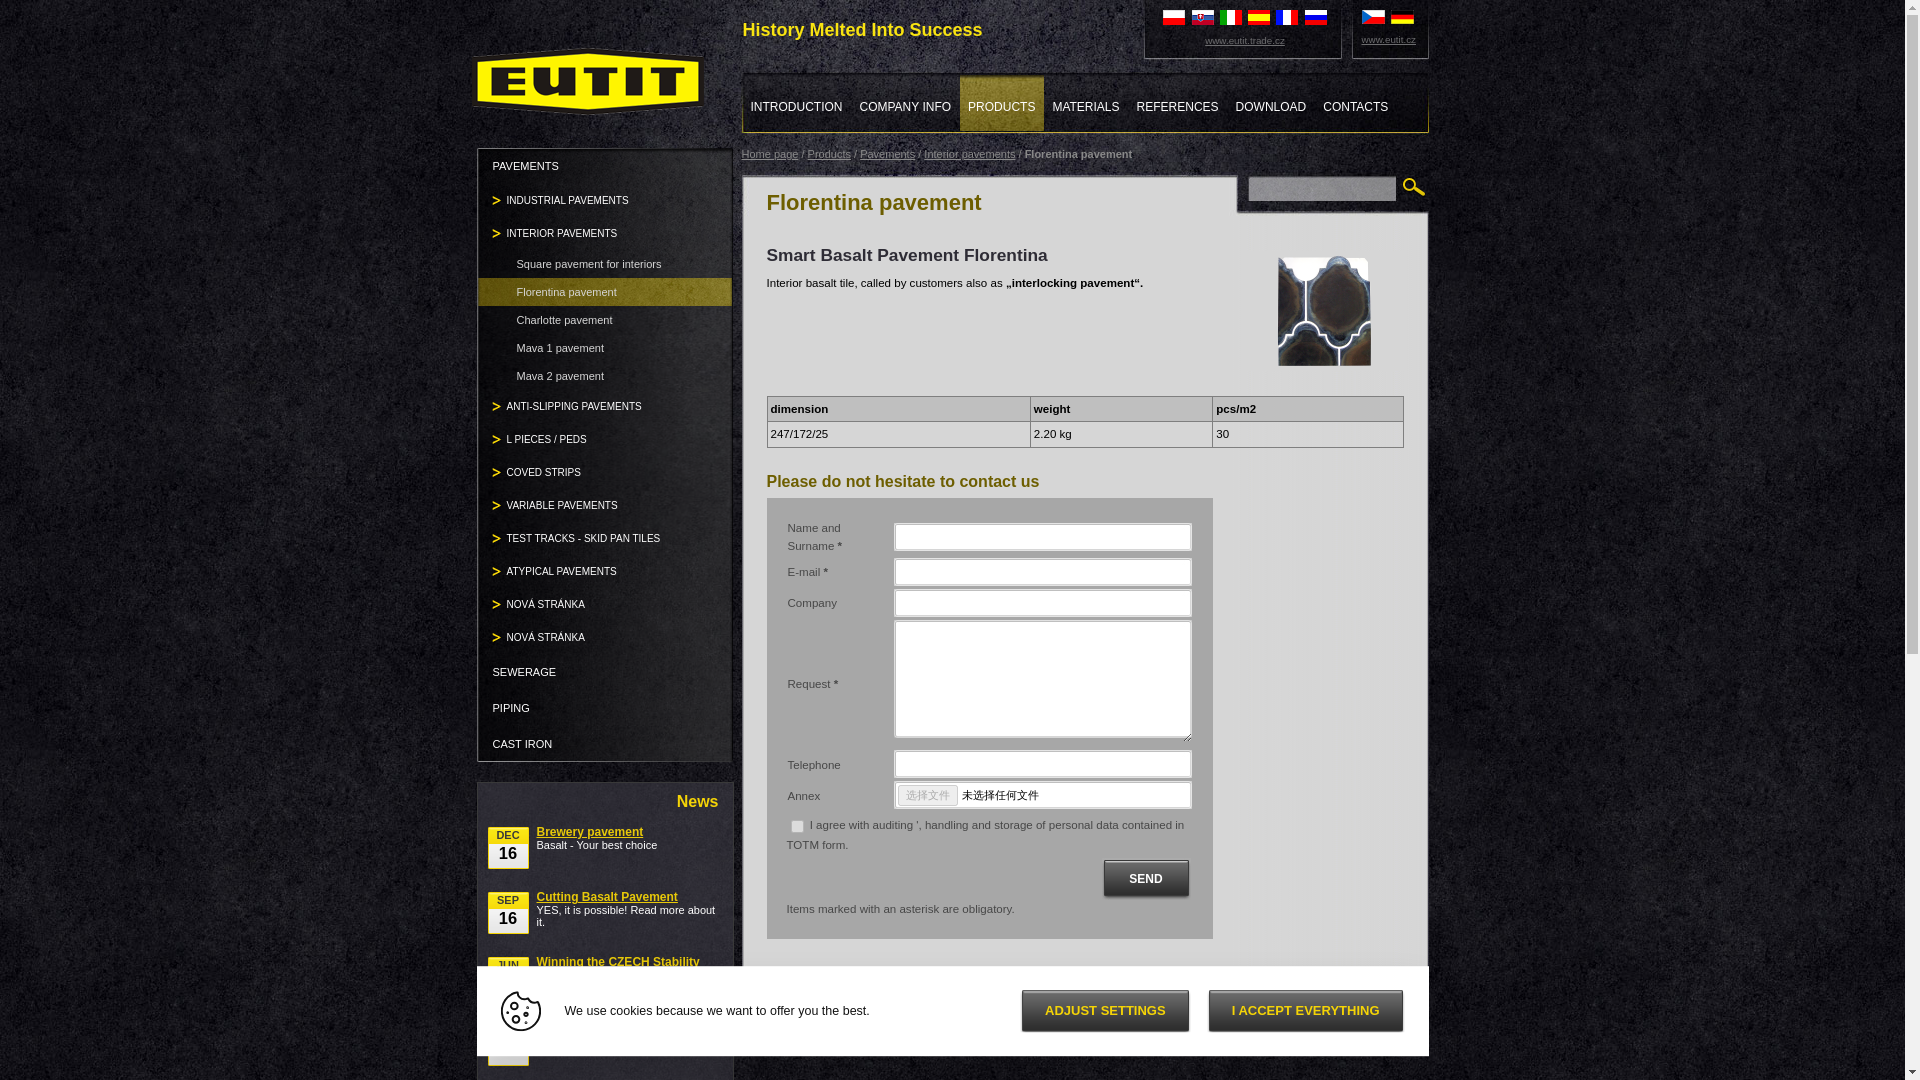  What do you see at coordinates (969, 153) in the screenshot?
I see `Interior pavements` at bounding box center [969, 153].